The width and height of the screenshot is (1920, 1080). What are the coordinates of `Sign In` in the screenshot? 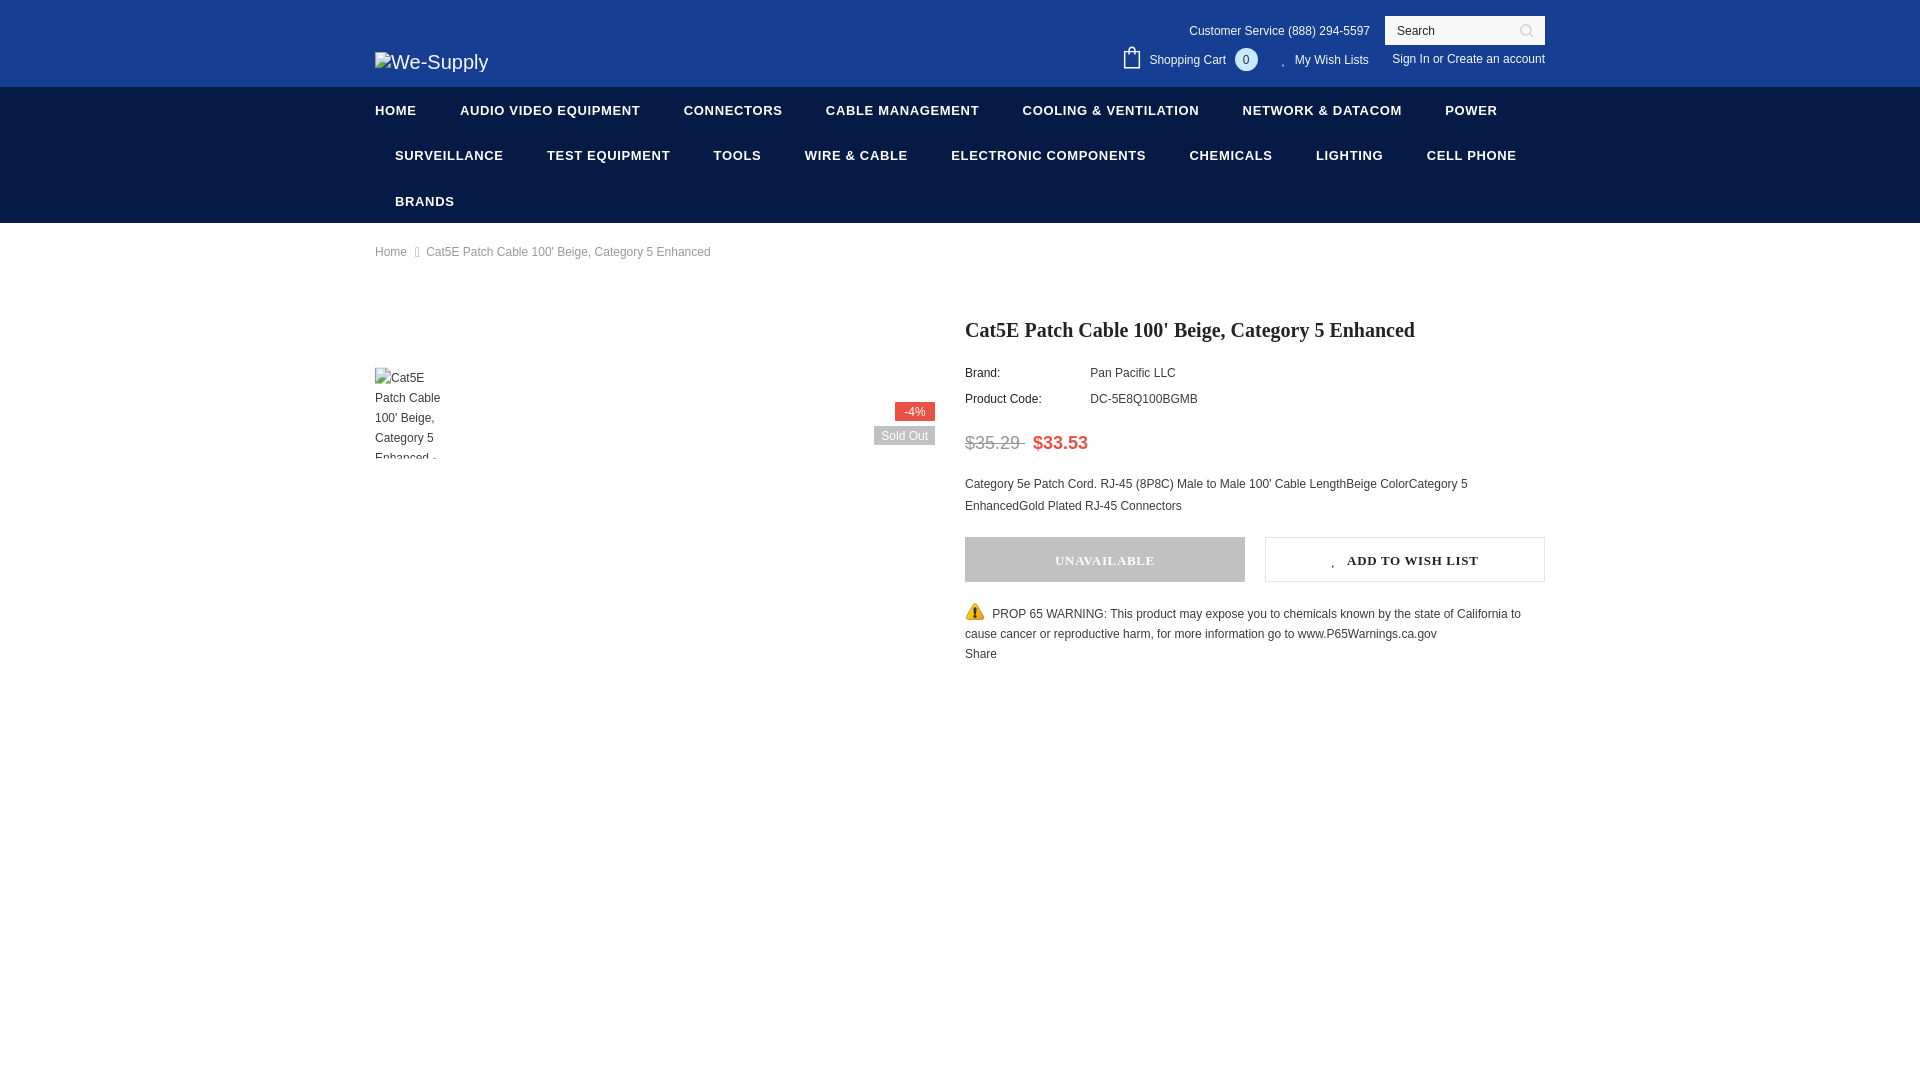 It's located at (1412, 58).